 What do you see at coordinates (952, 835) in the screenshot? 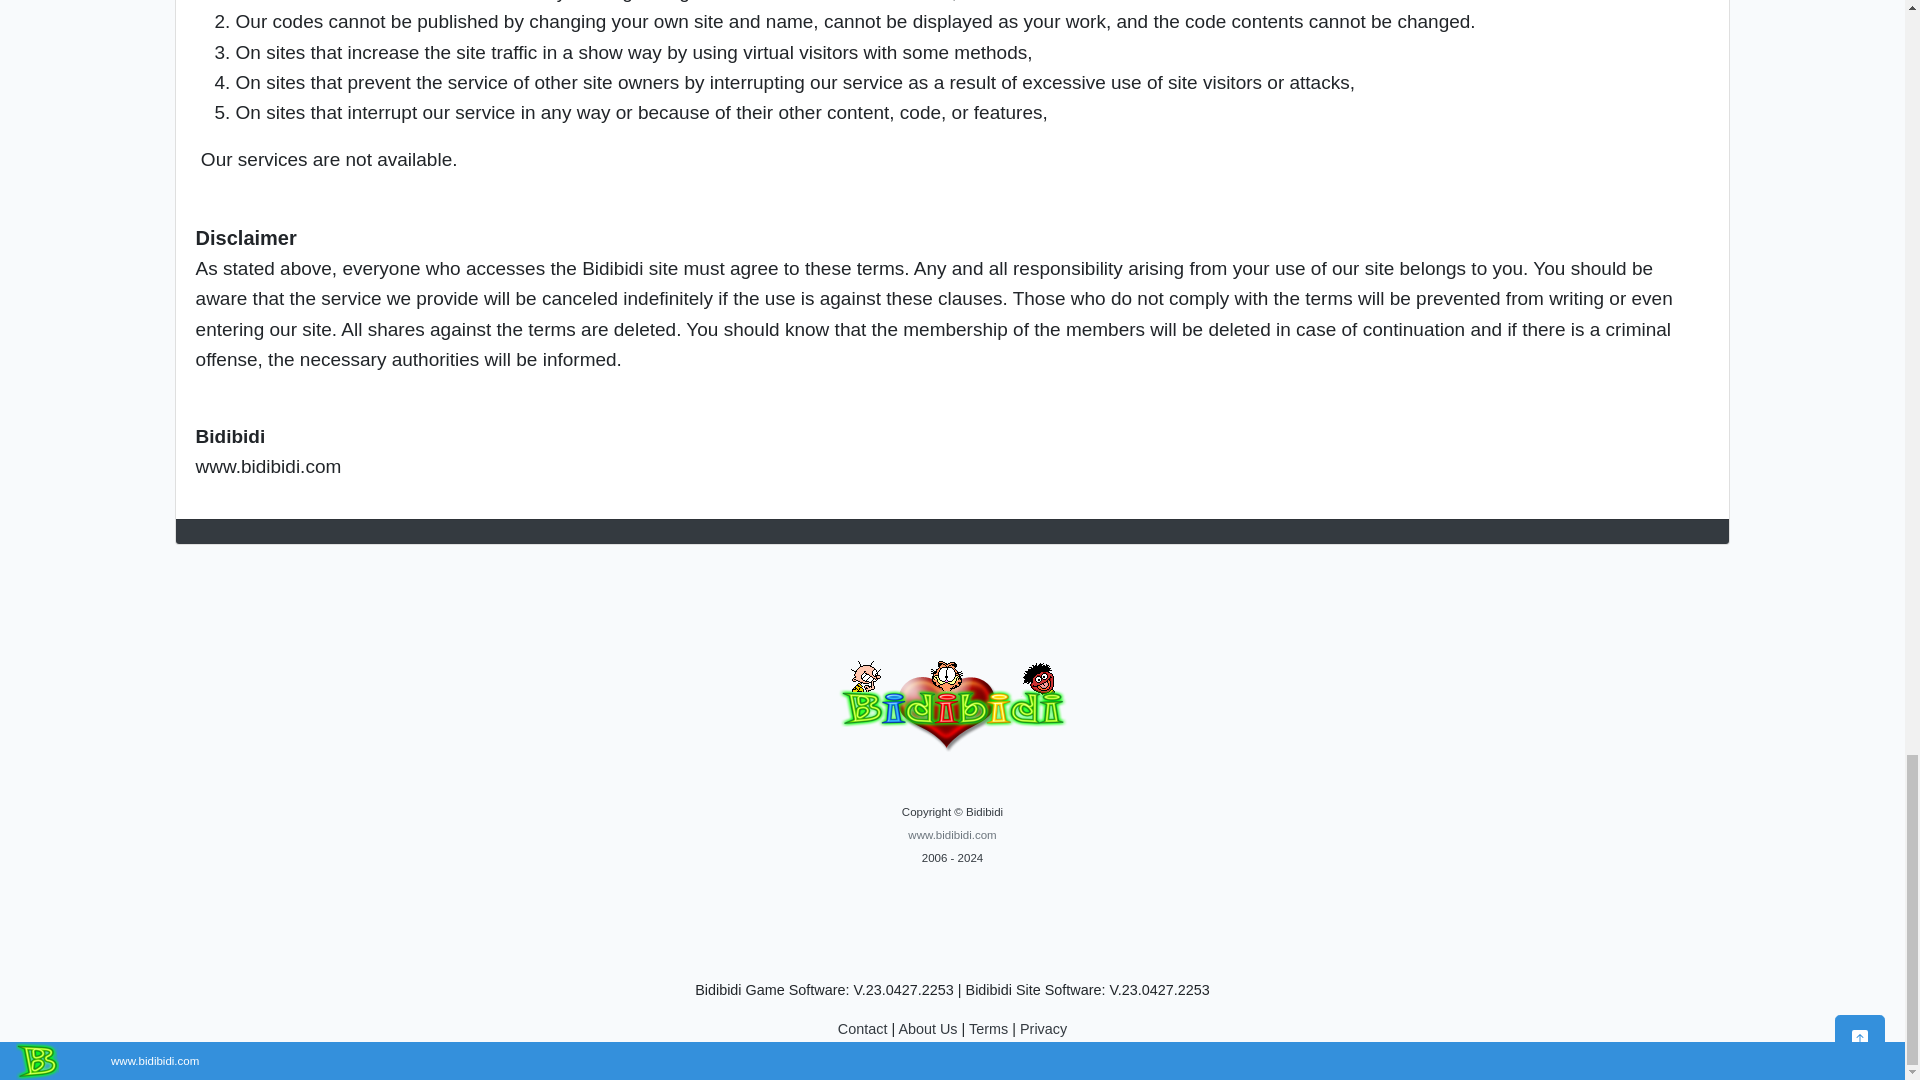
I see `www.bidibidi.com` at bounding box center [952, 835].